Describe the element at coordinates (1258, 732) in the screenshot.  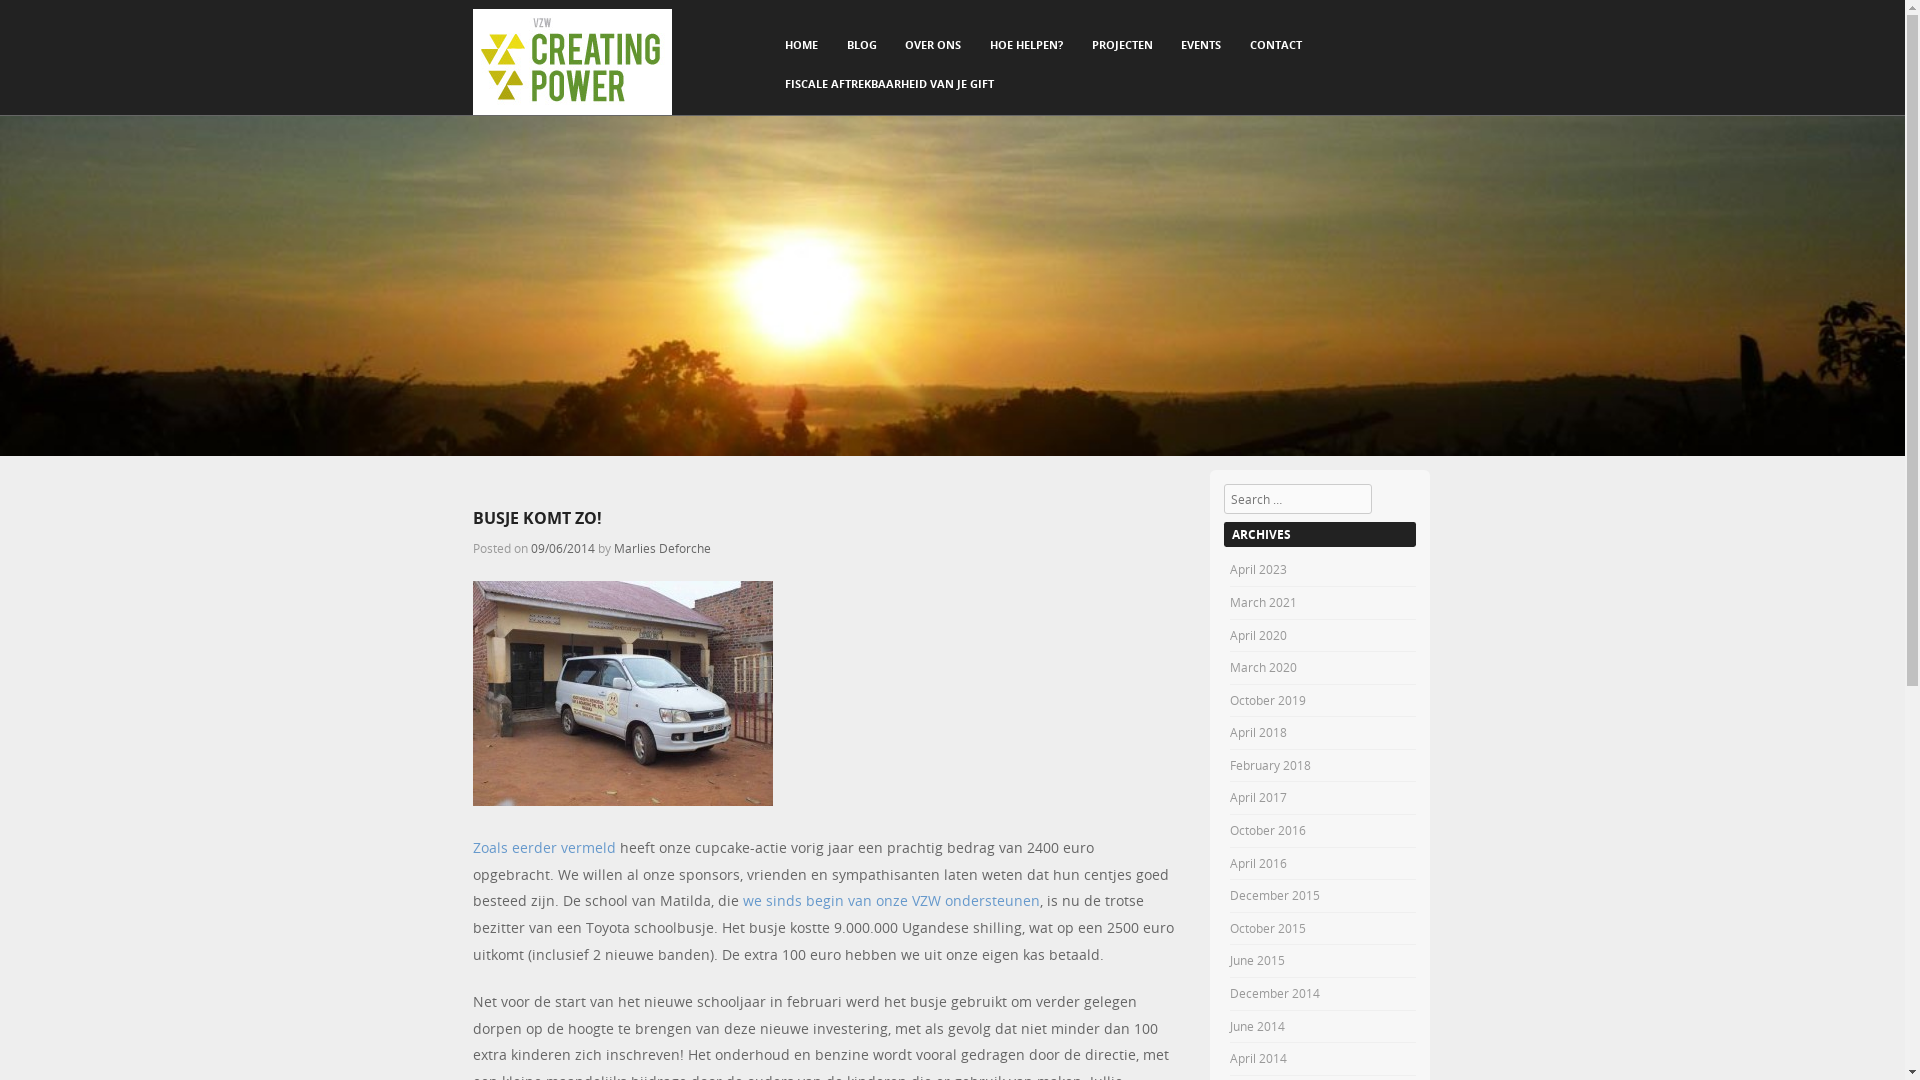
I see `April 2018` at that location.